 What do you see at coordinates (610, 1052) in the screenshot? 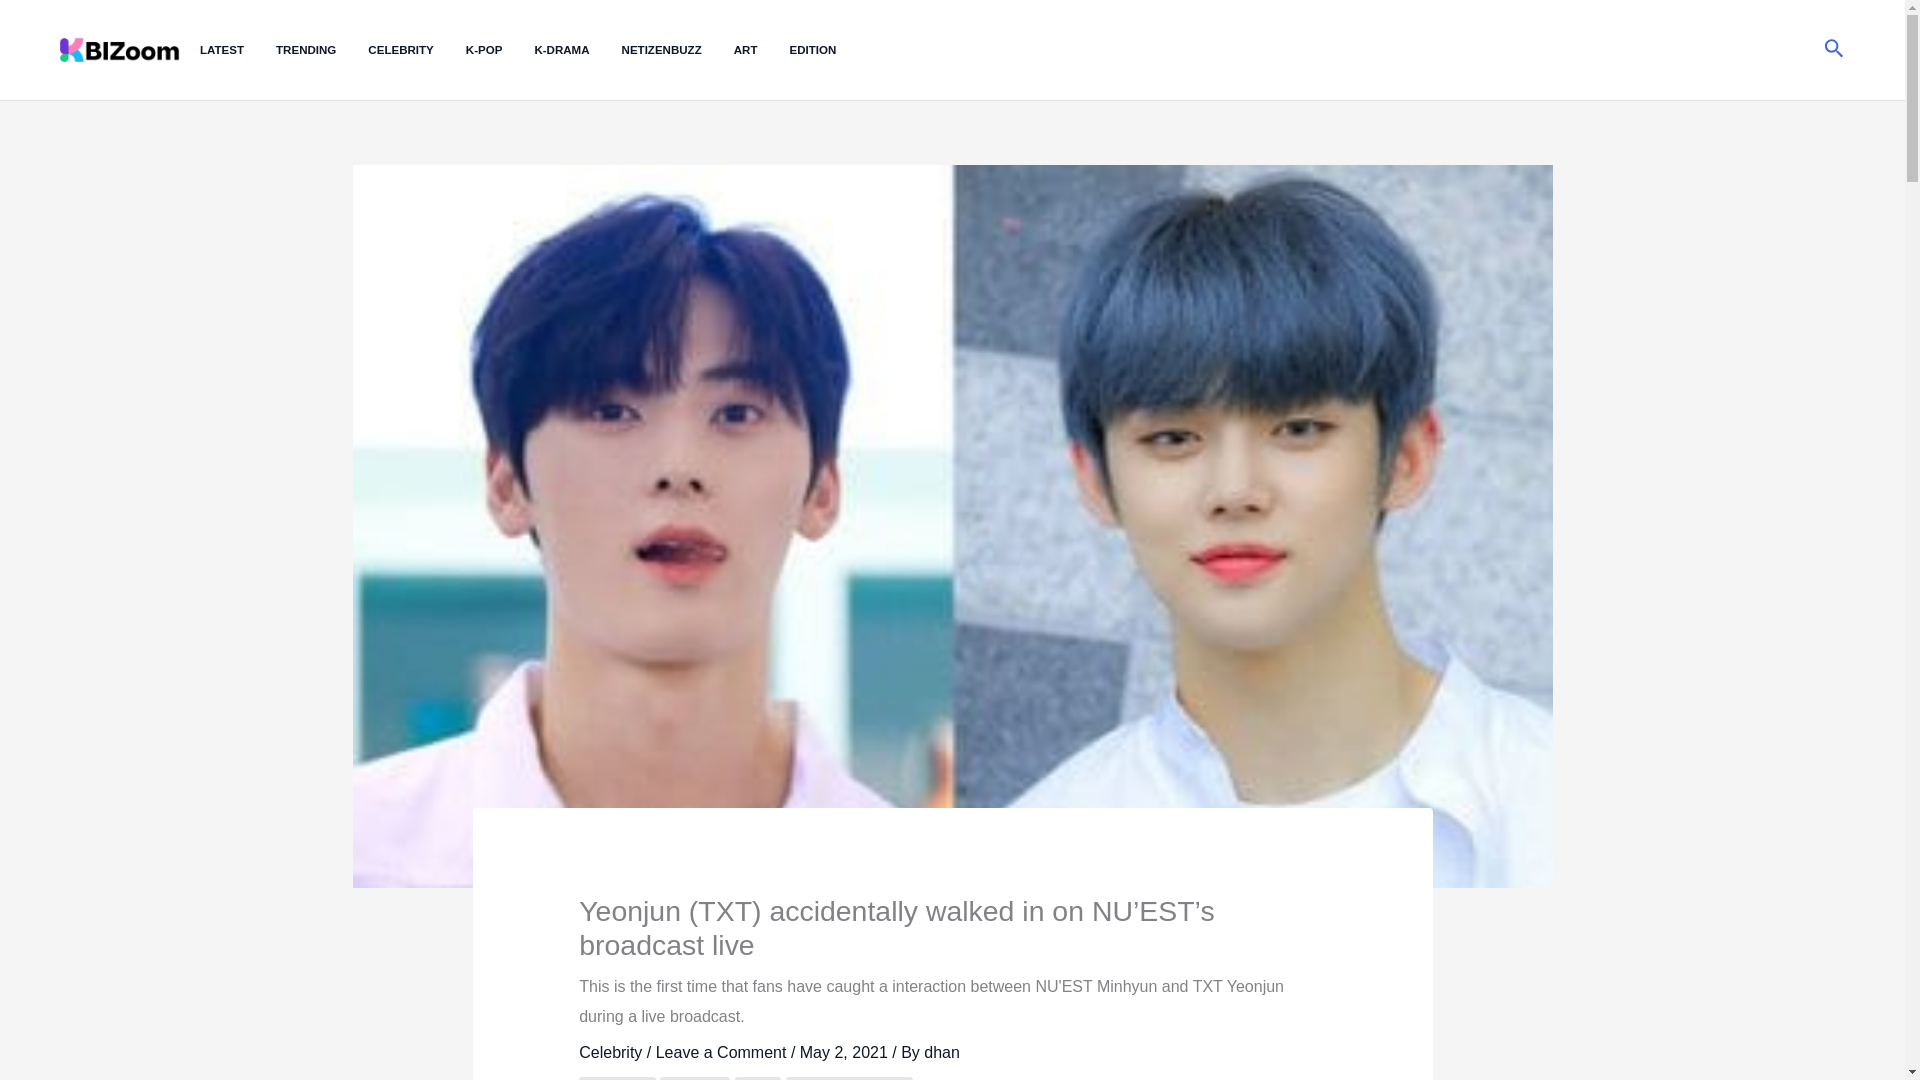
I see `Celebrity` at bounding box center [610, 1052].